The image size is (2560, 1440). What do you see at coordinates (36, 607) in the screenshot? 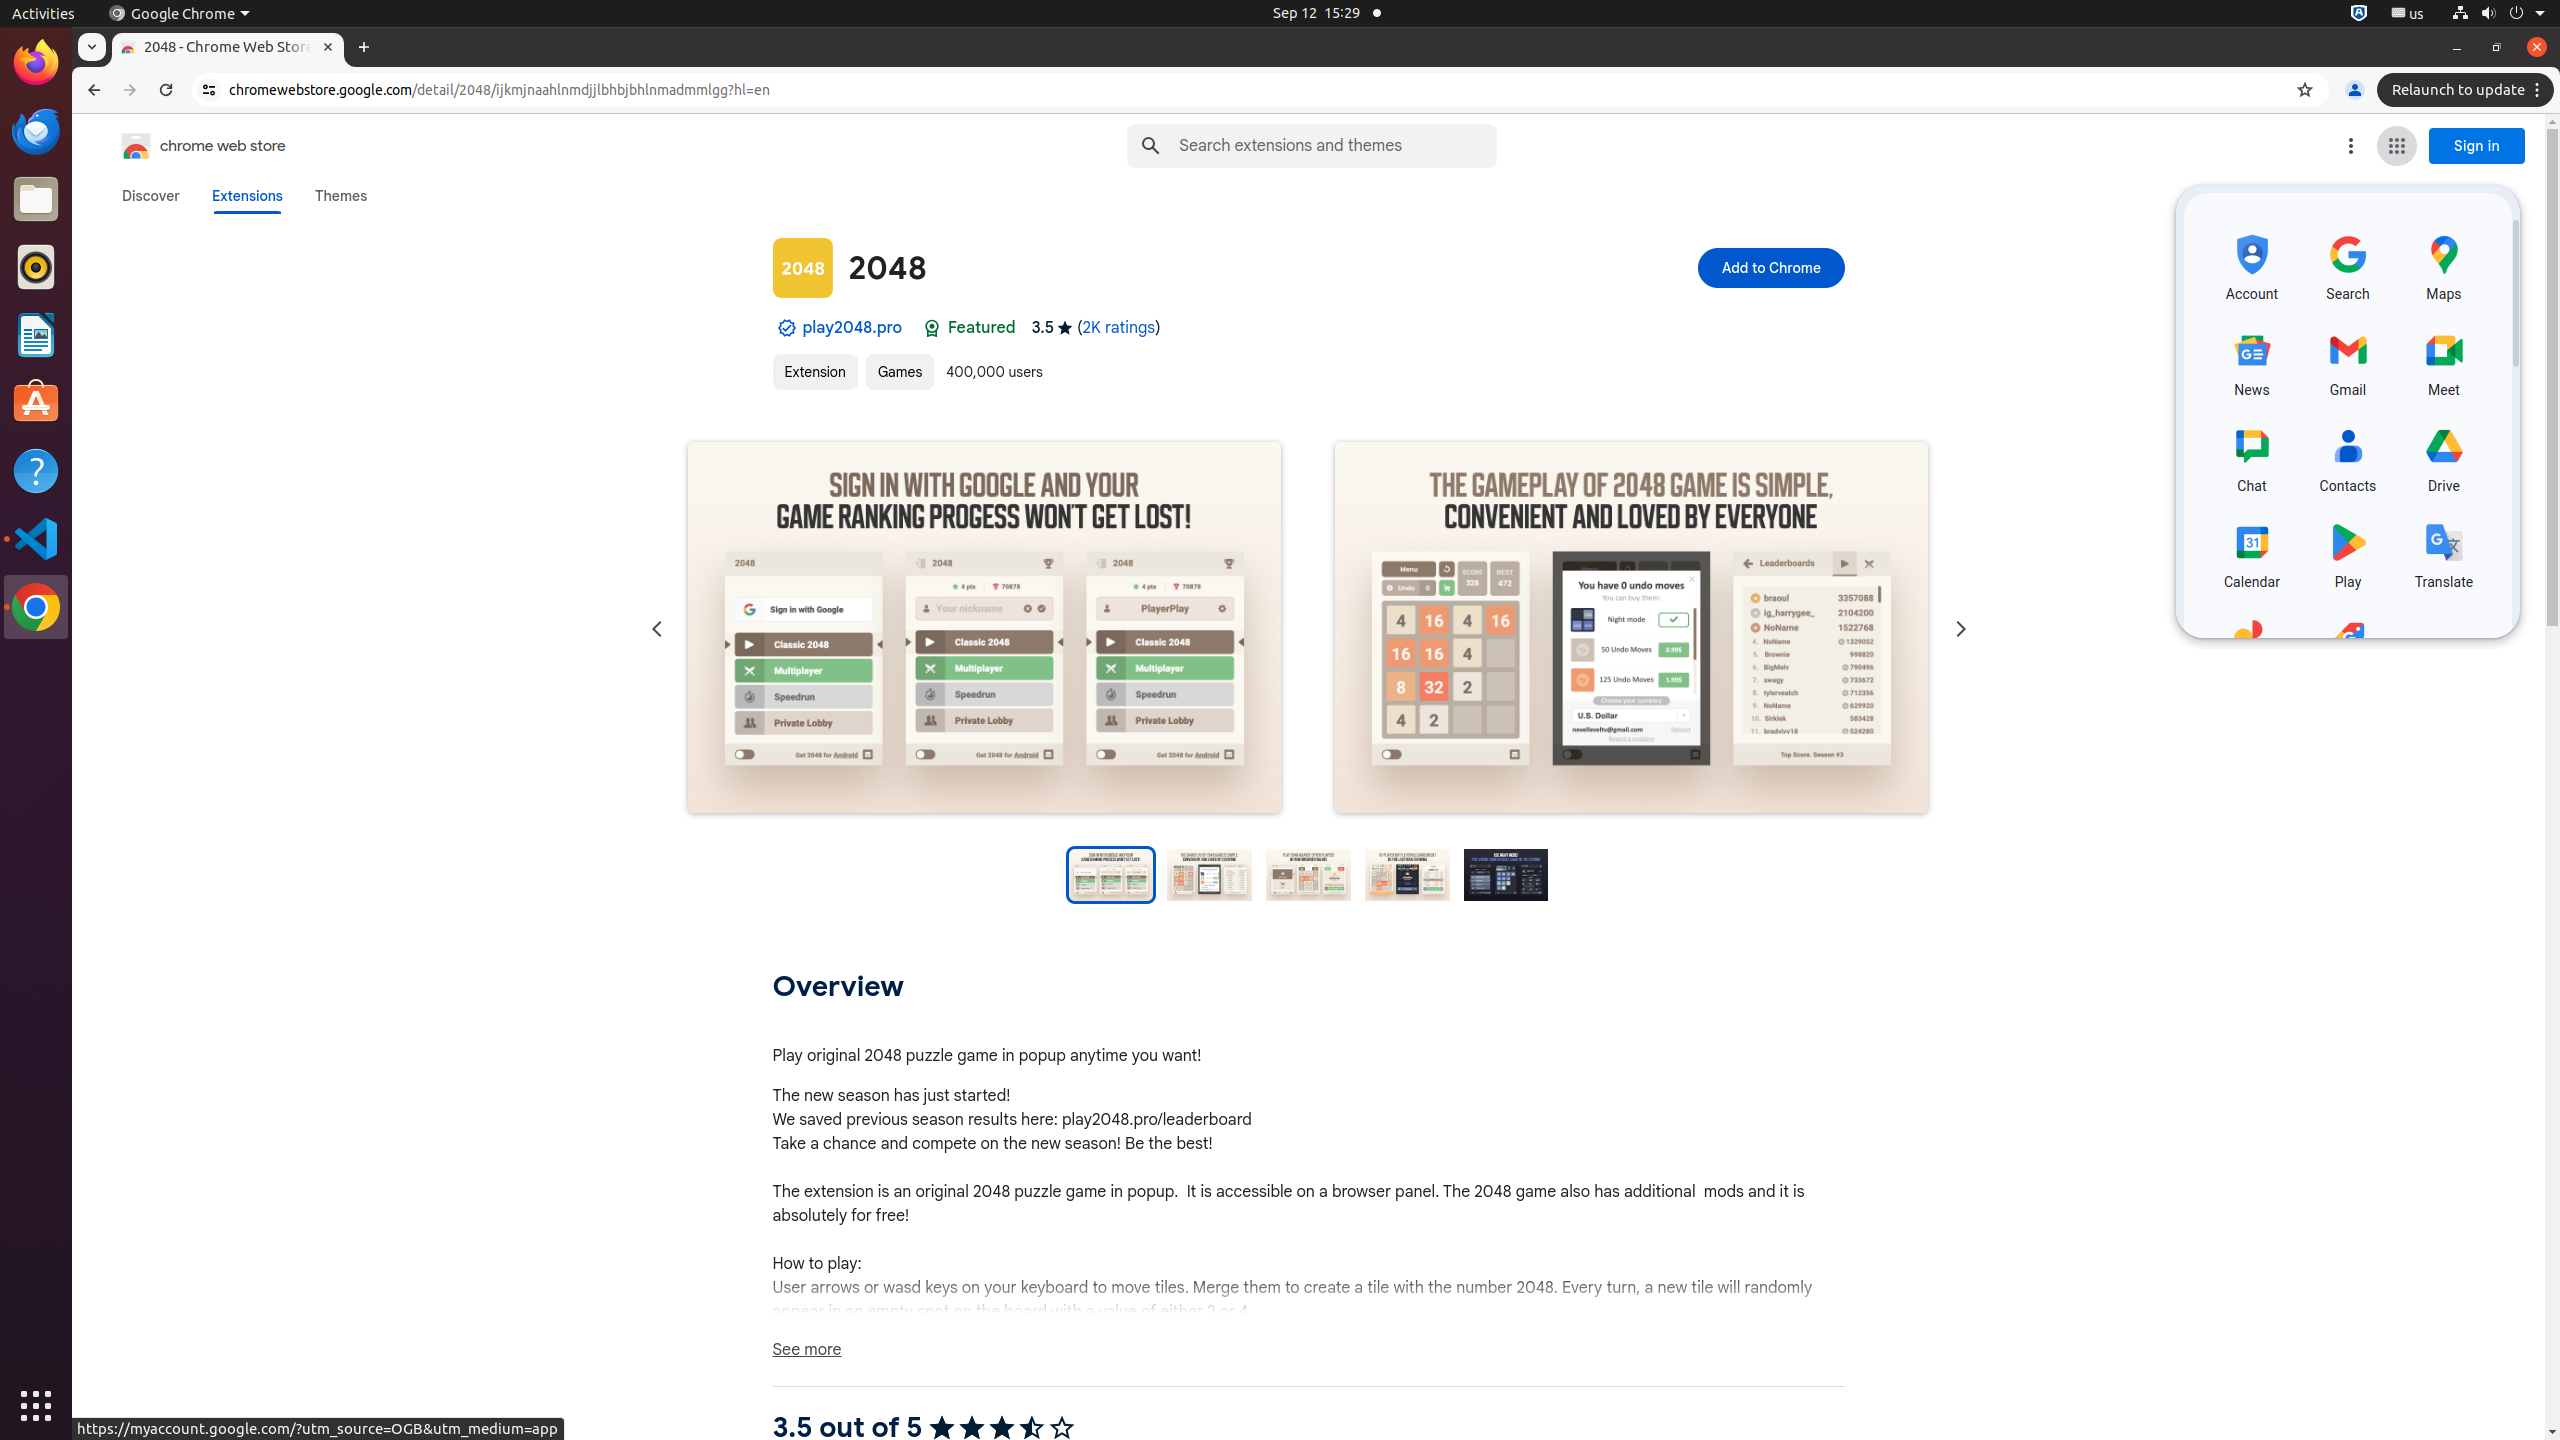
I see `Google Chrome` at bounding box center [36, 607].